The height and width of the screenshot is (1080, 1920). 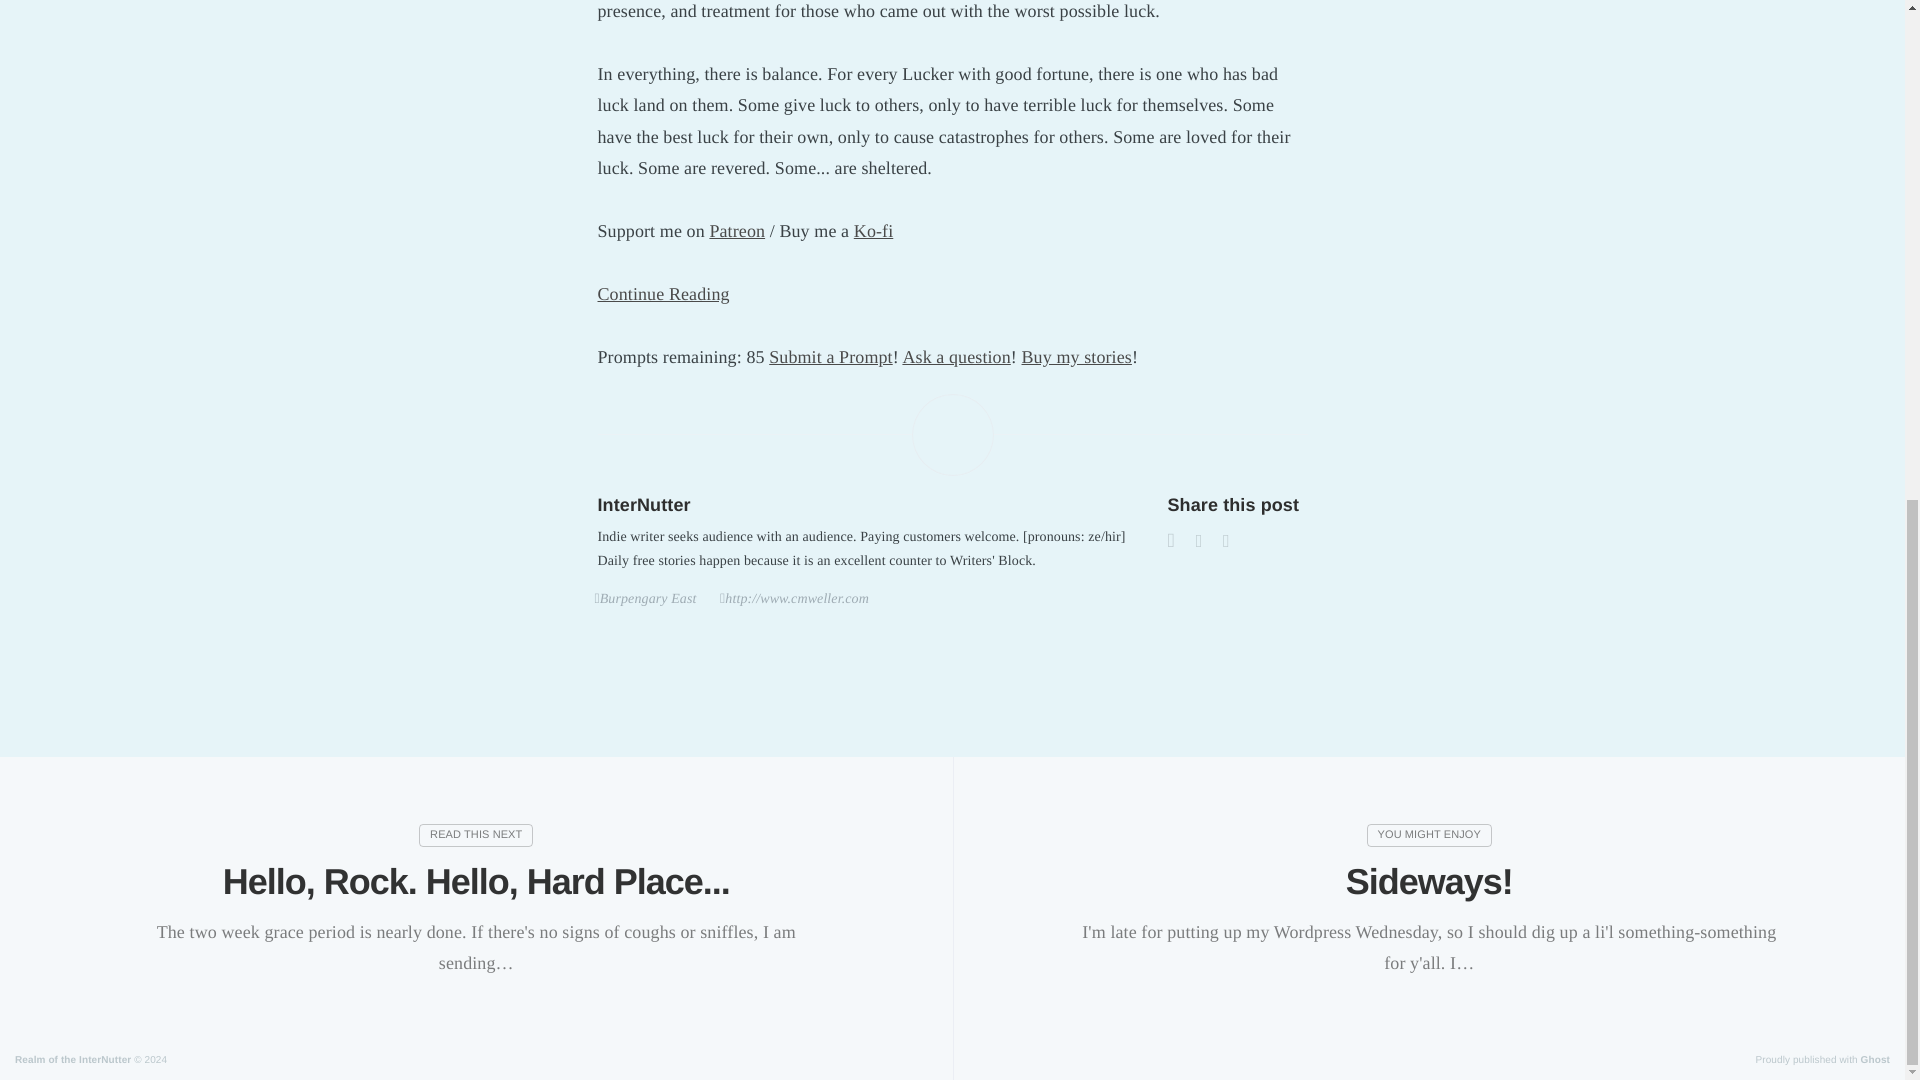 What do you see at coordinates (663, 294) in the screenshot?
I see `Continue Reading` at bounding box center [663, 294].